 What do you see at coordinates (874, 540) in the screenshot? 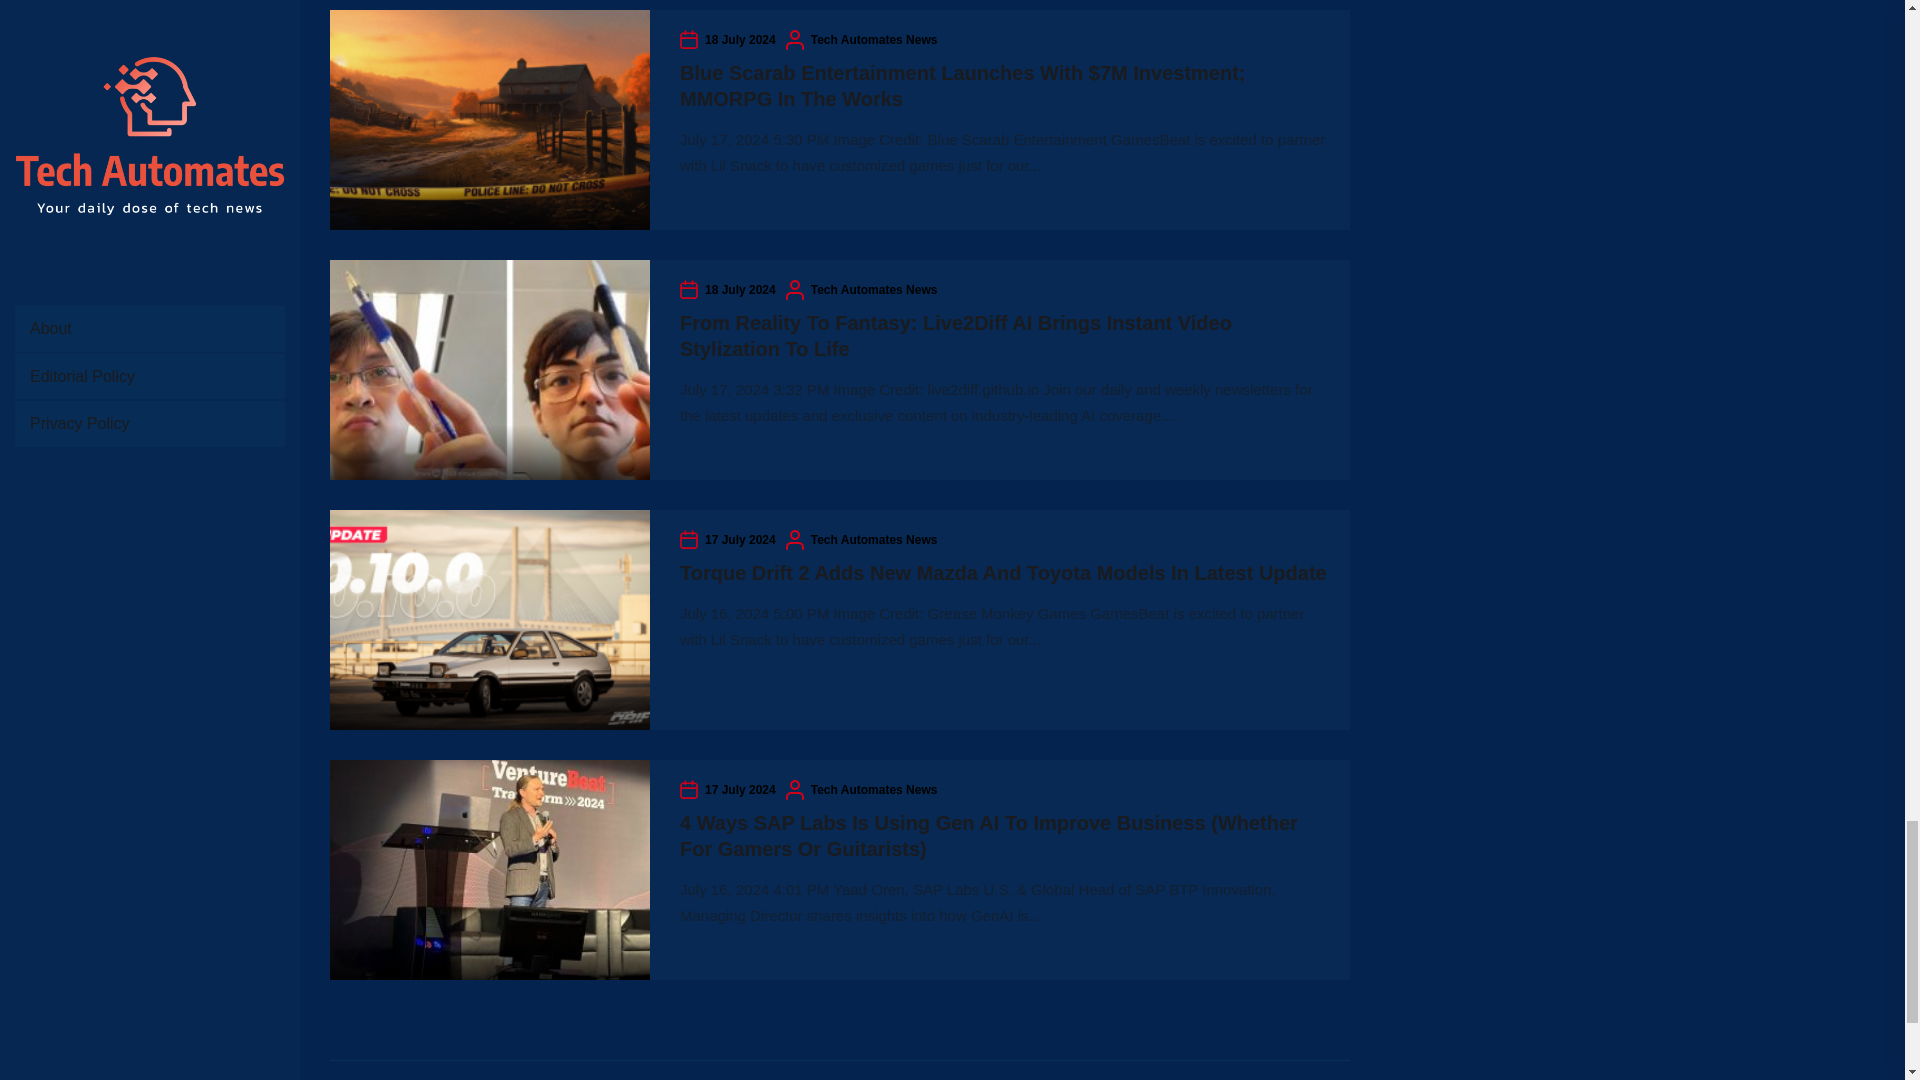
I see `Tech Automates News` at bounding box center [874, 540].